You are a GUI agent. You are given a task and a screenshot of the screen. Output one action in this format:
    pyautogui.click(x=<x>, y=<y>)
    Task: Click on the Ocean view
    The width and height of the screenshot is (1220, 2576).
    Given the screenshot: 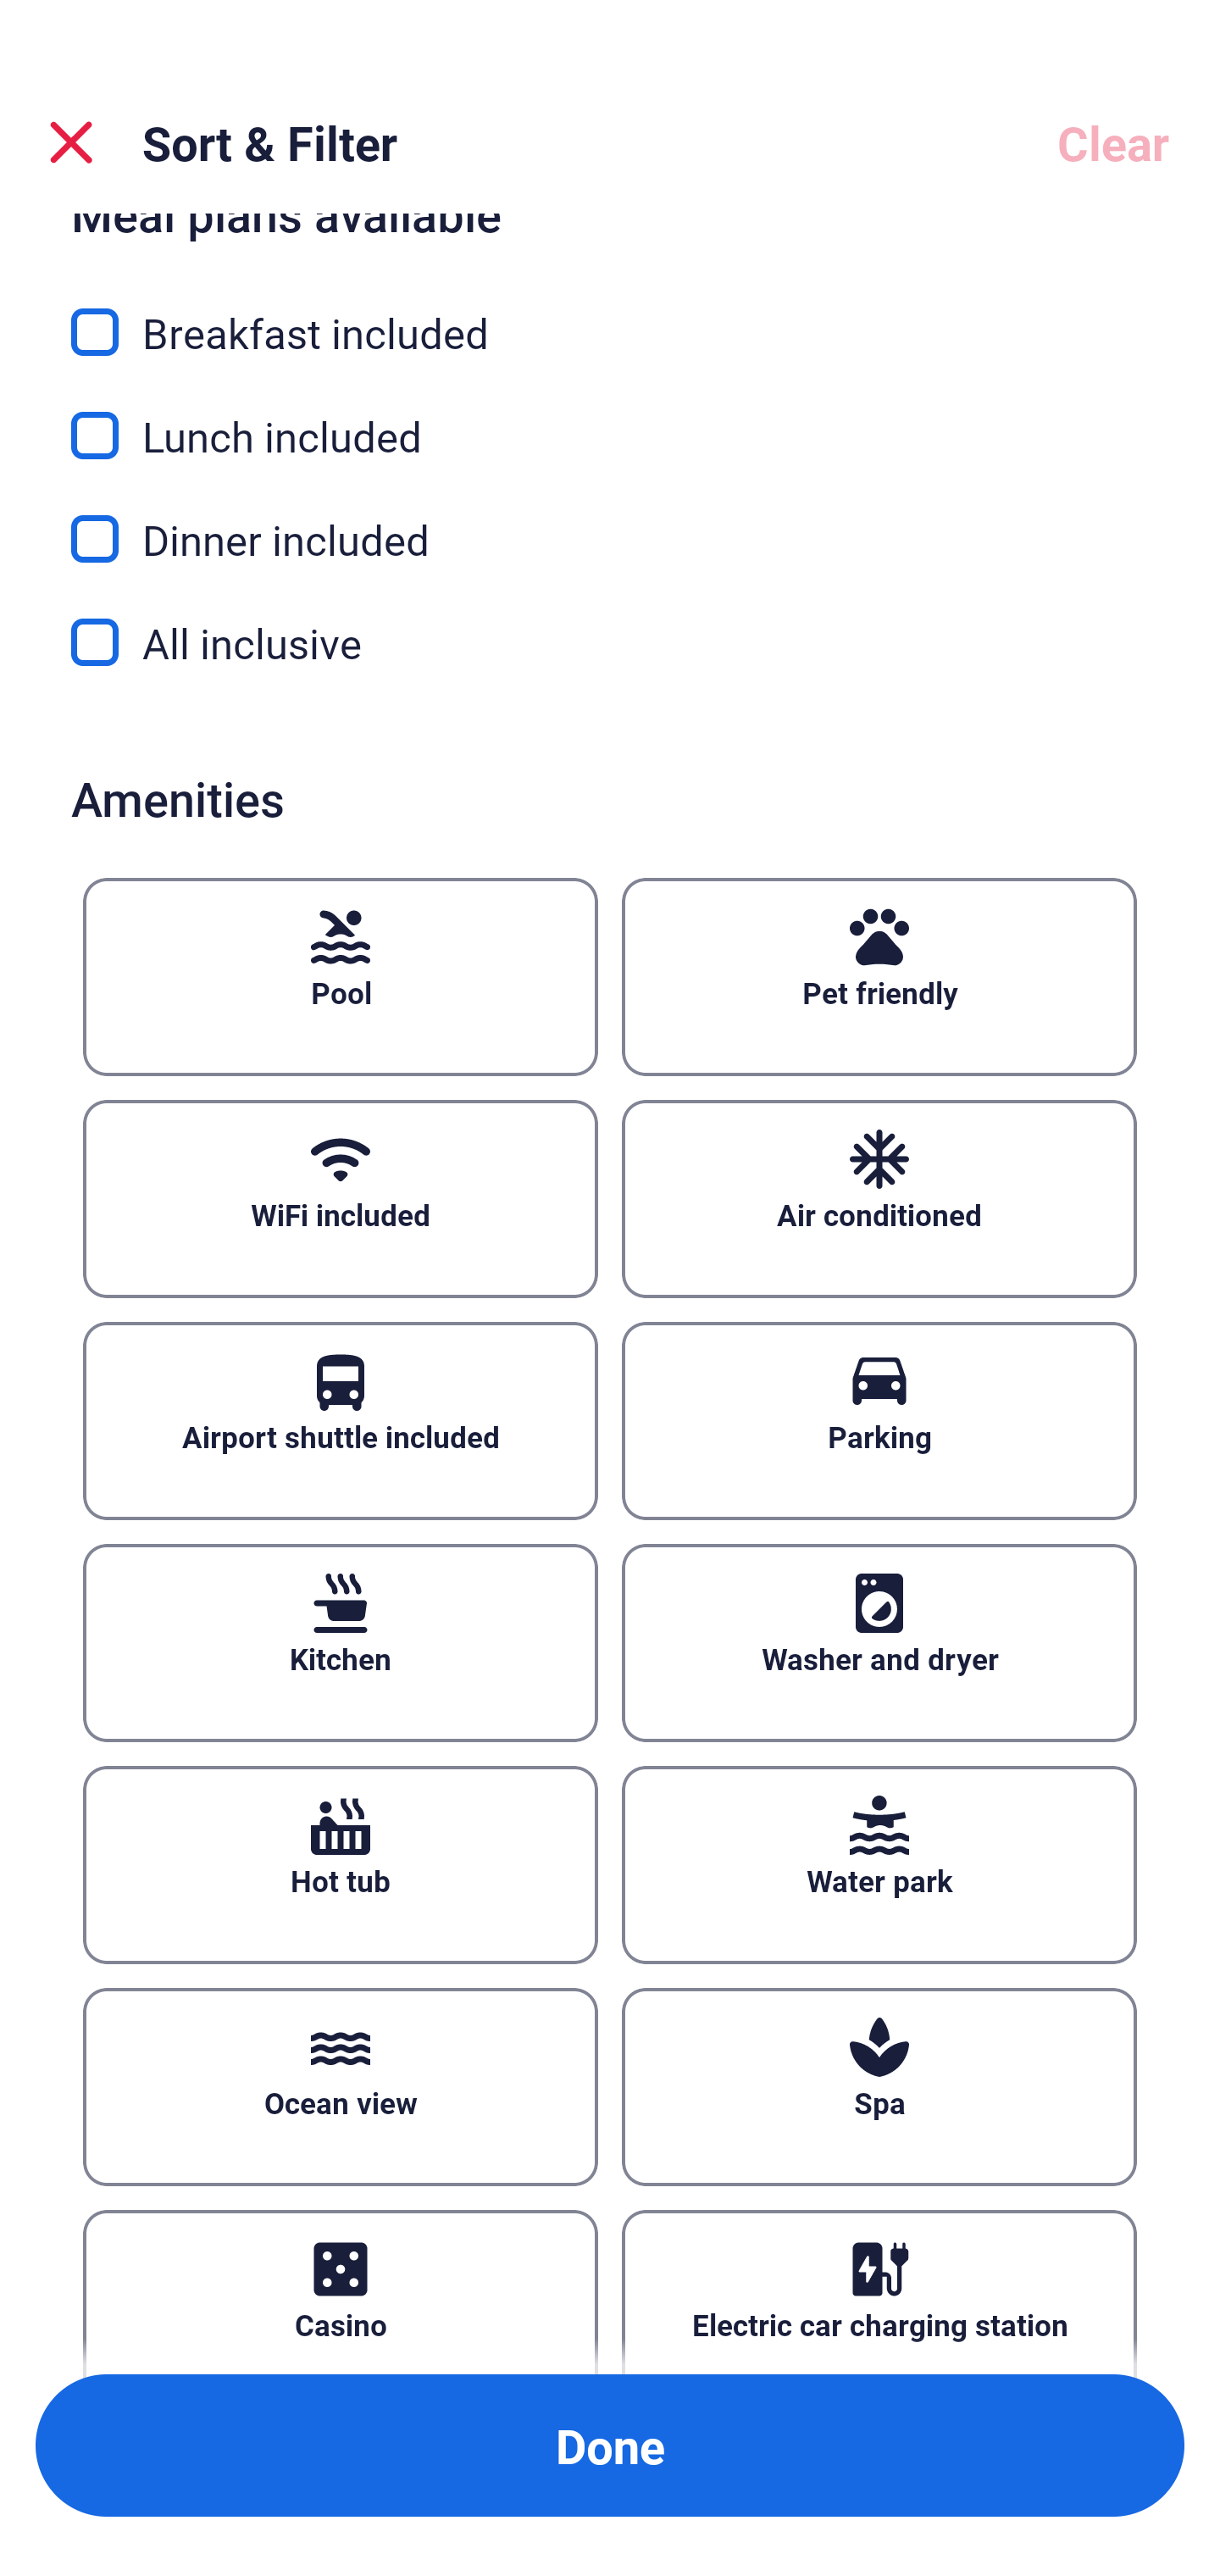 What is the action you would take?
    pyautogui.click(x=340, y=2087)
    